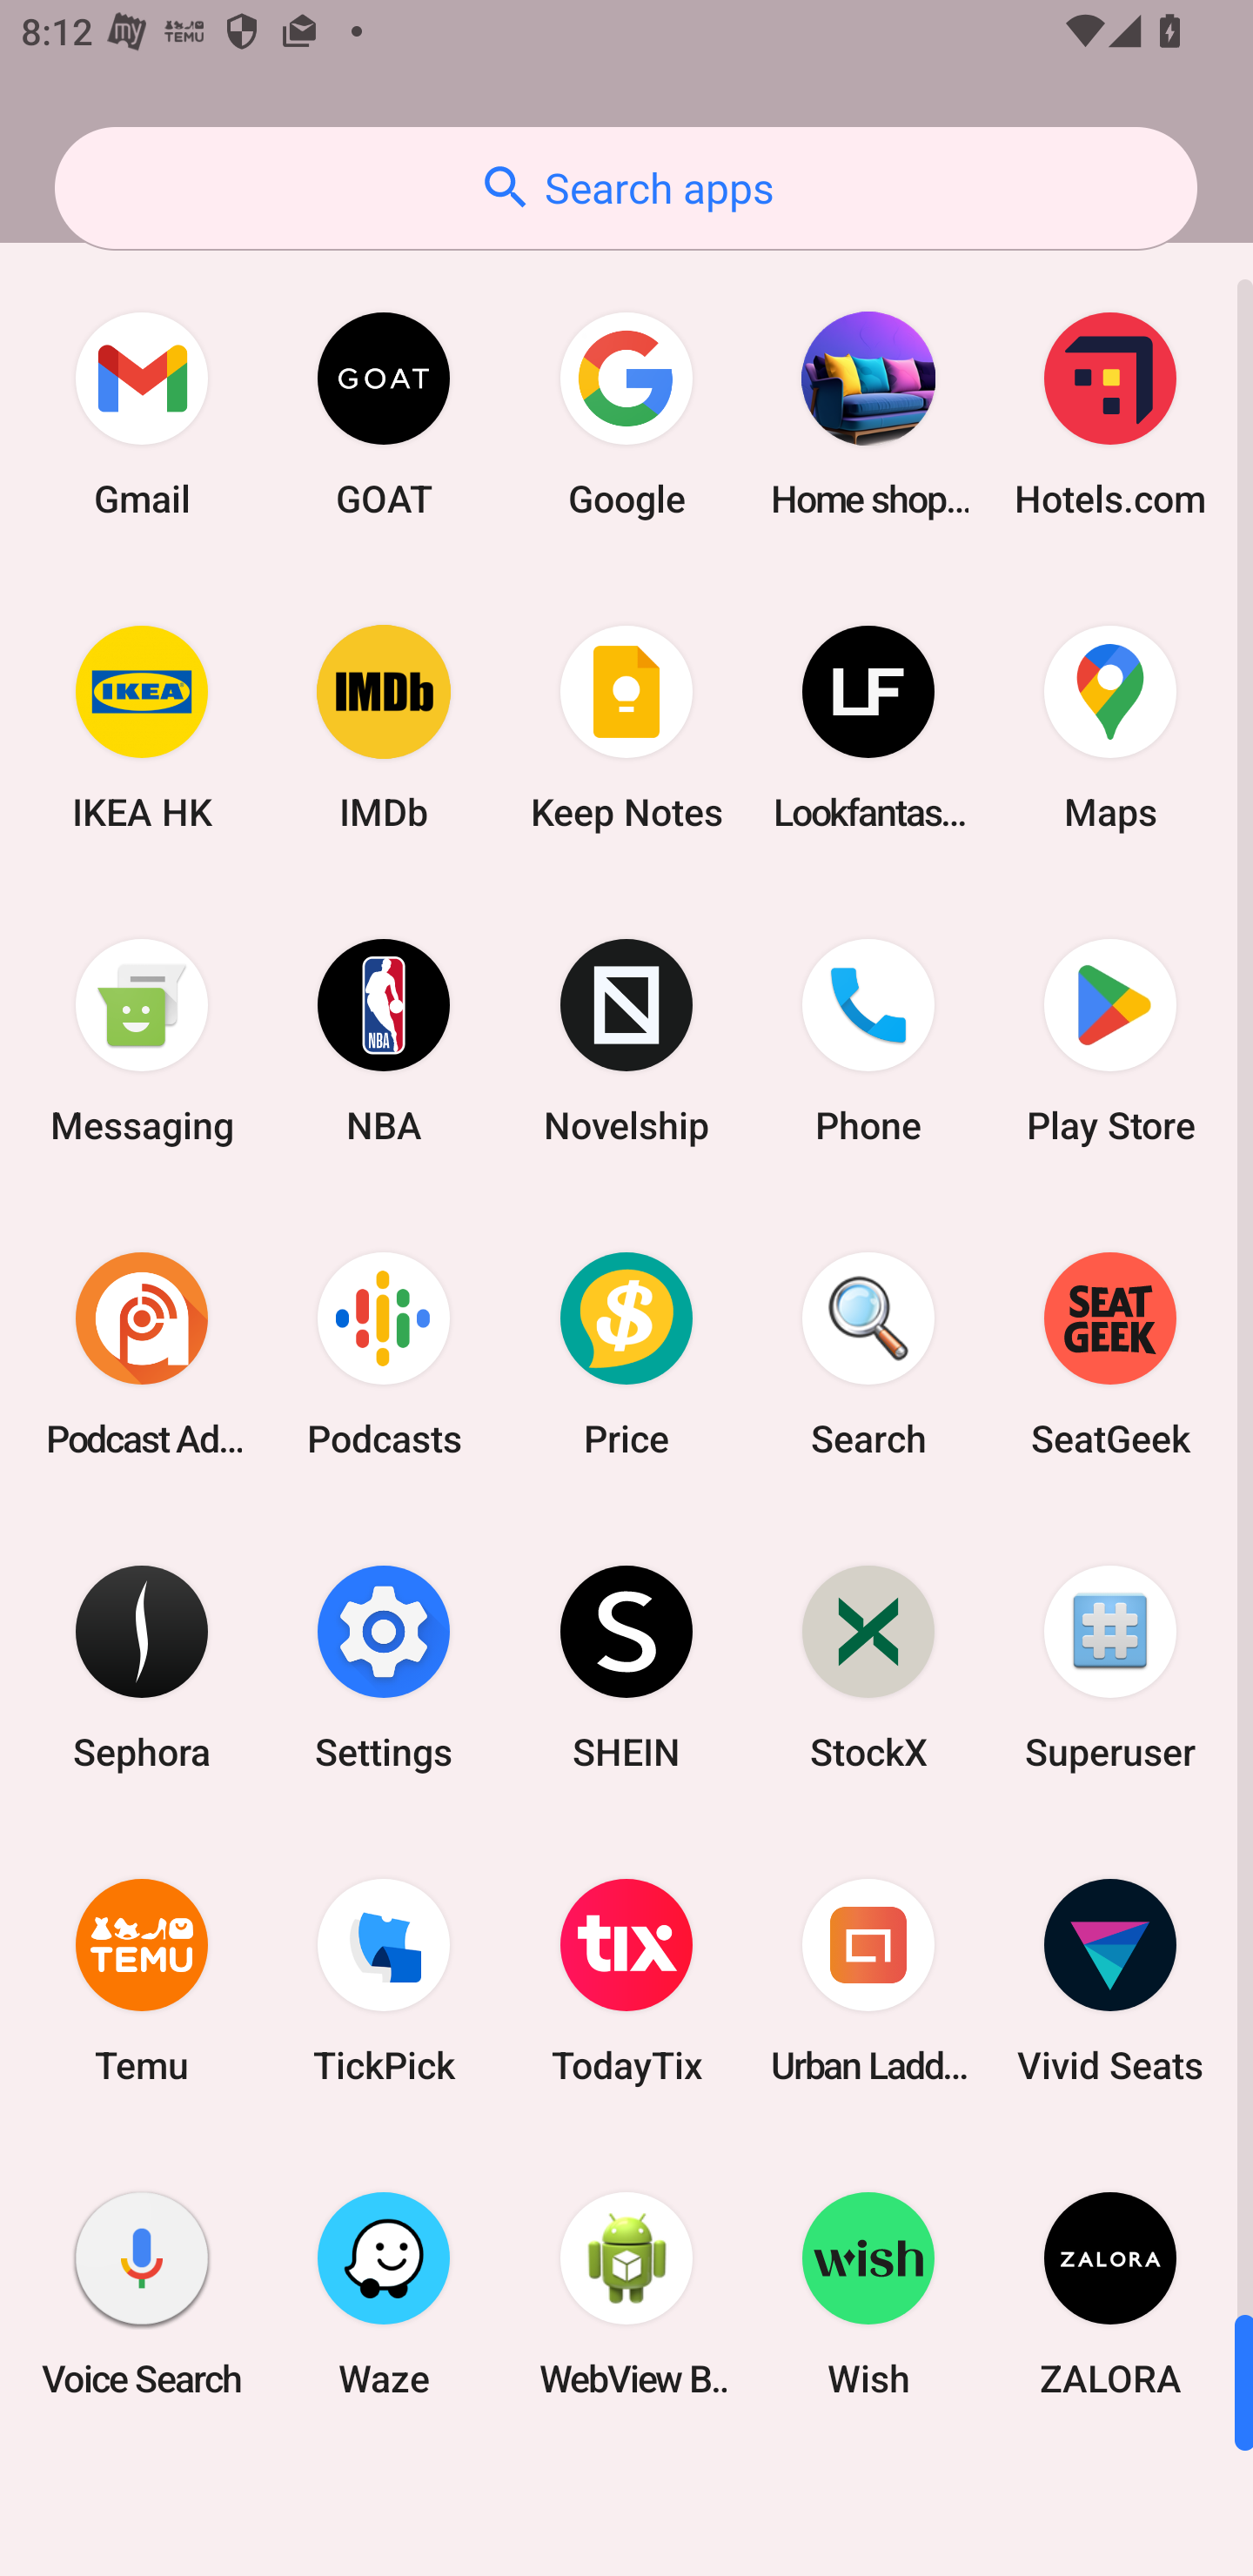 This screenshot has width=1253, height=2576. Describe the element at coordinates (868, 1041) in the screenshot. I see `Phone` at that location.